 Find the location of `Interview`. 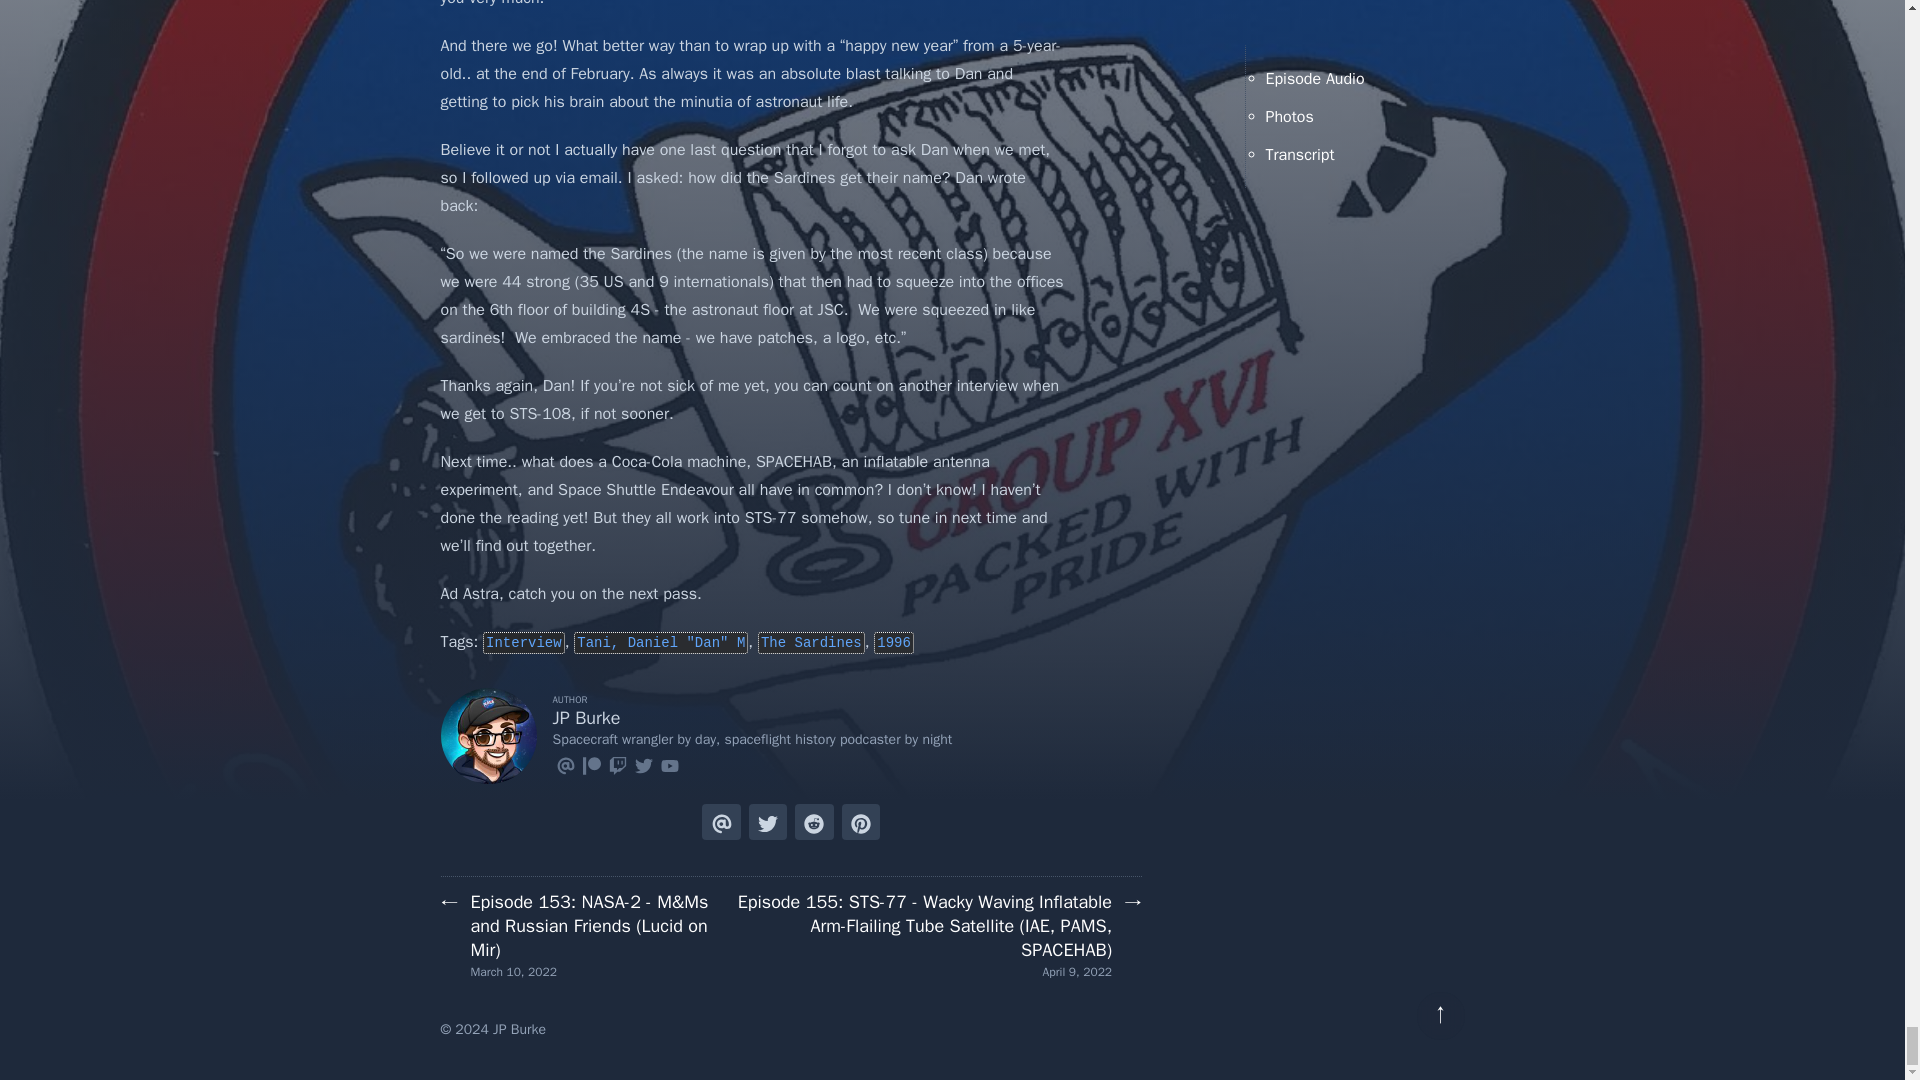

Interview is located at coordinates (524, 642).